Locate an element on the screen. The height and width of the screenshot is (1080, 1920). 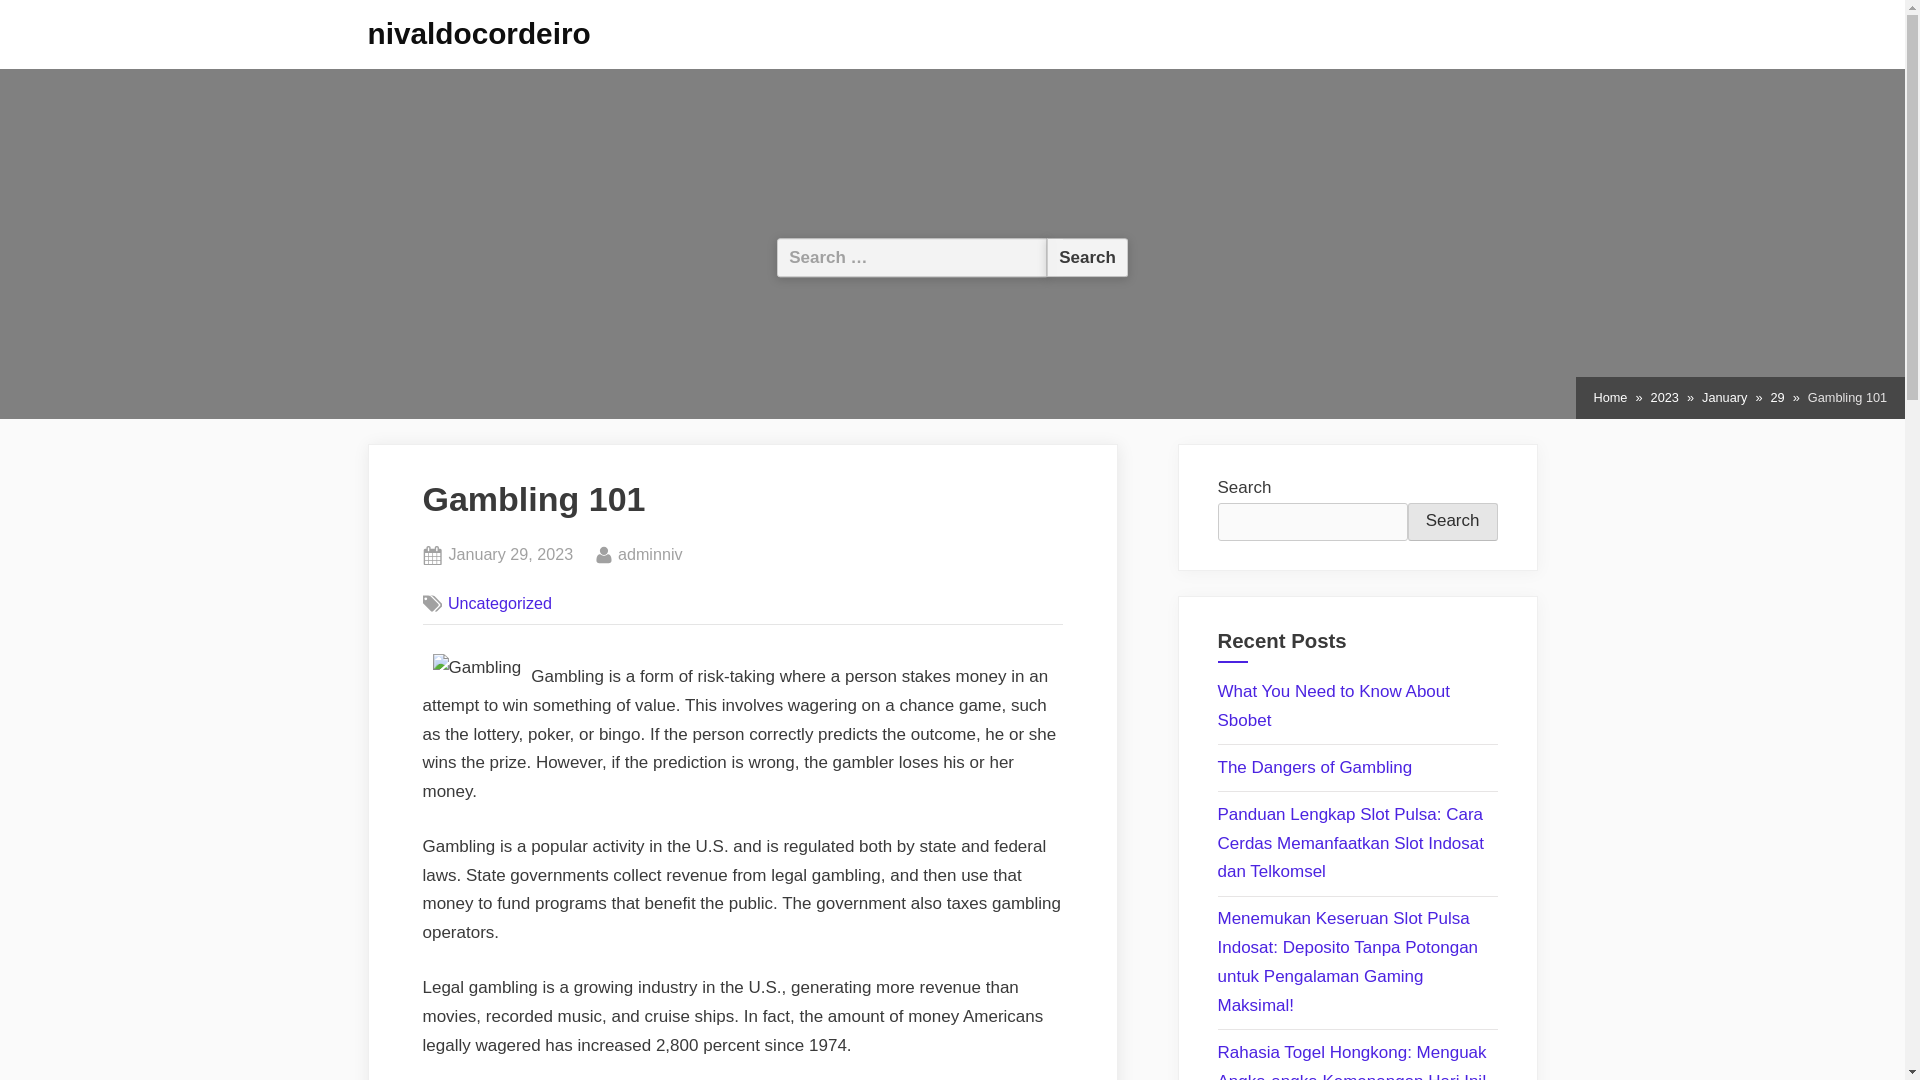
2023 is located at coordinates (1664, 398).